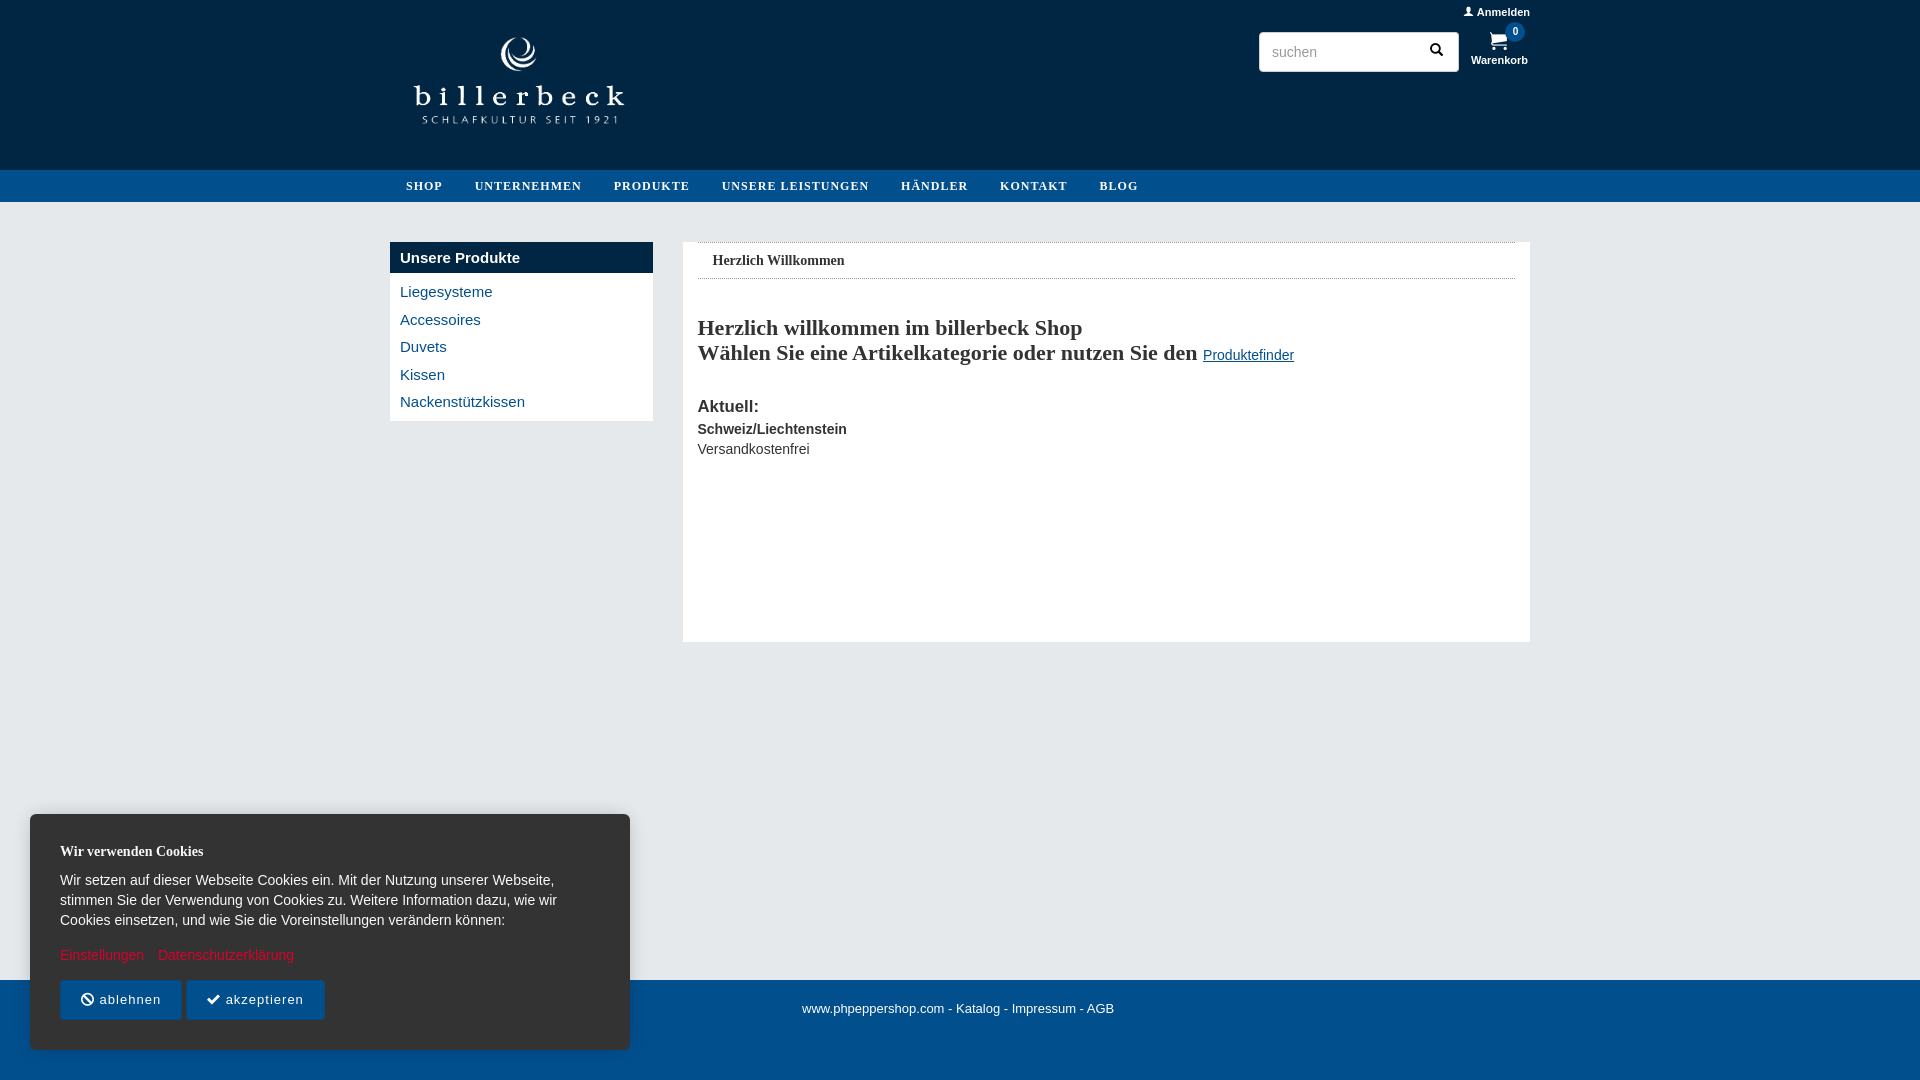  I want to click on 0, so click(1499, 43).